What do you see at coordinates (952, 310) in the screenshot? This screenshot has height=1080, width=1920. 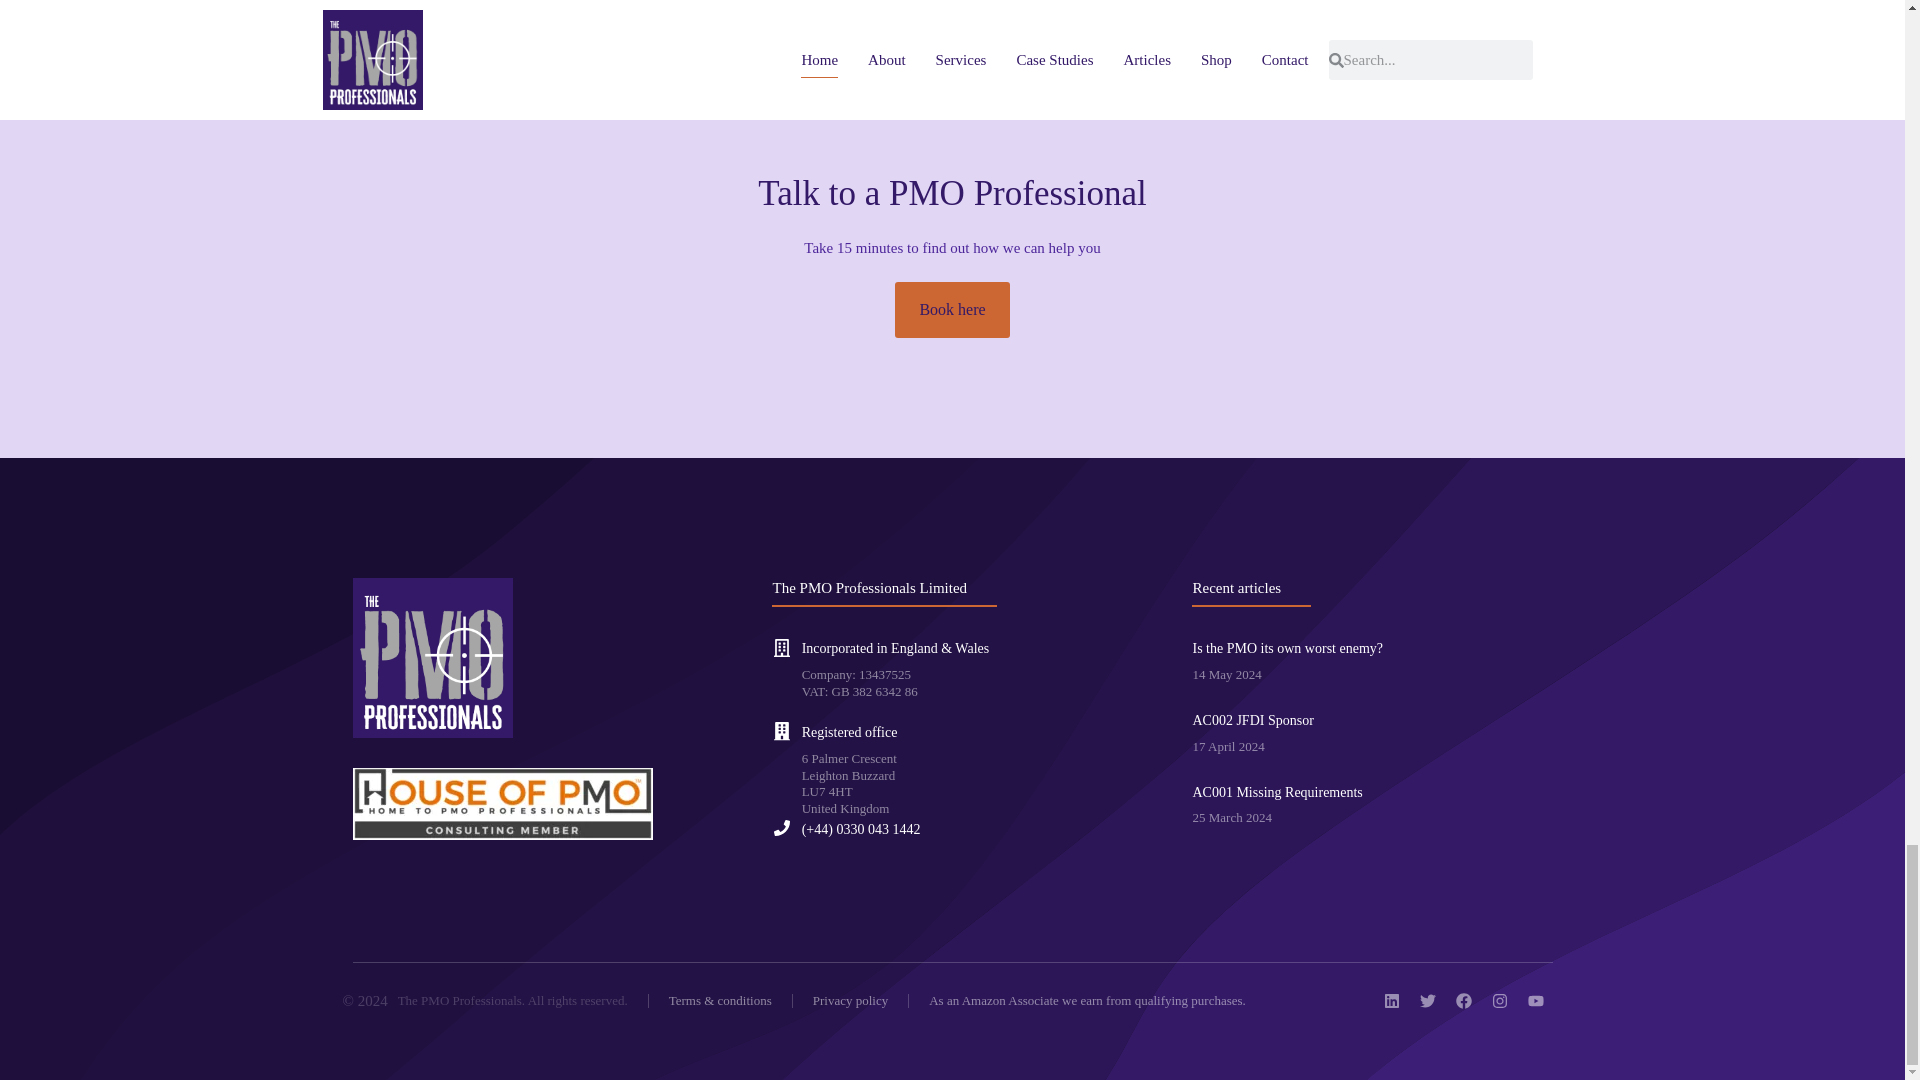 I see `Book here` at bounding box center [952, 310].